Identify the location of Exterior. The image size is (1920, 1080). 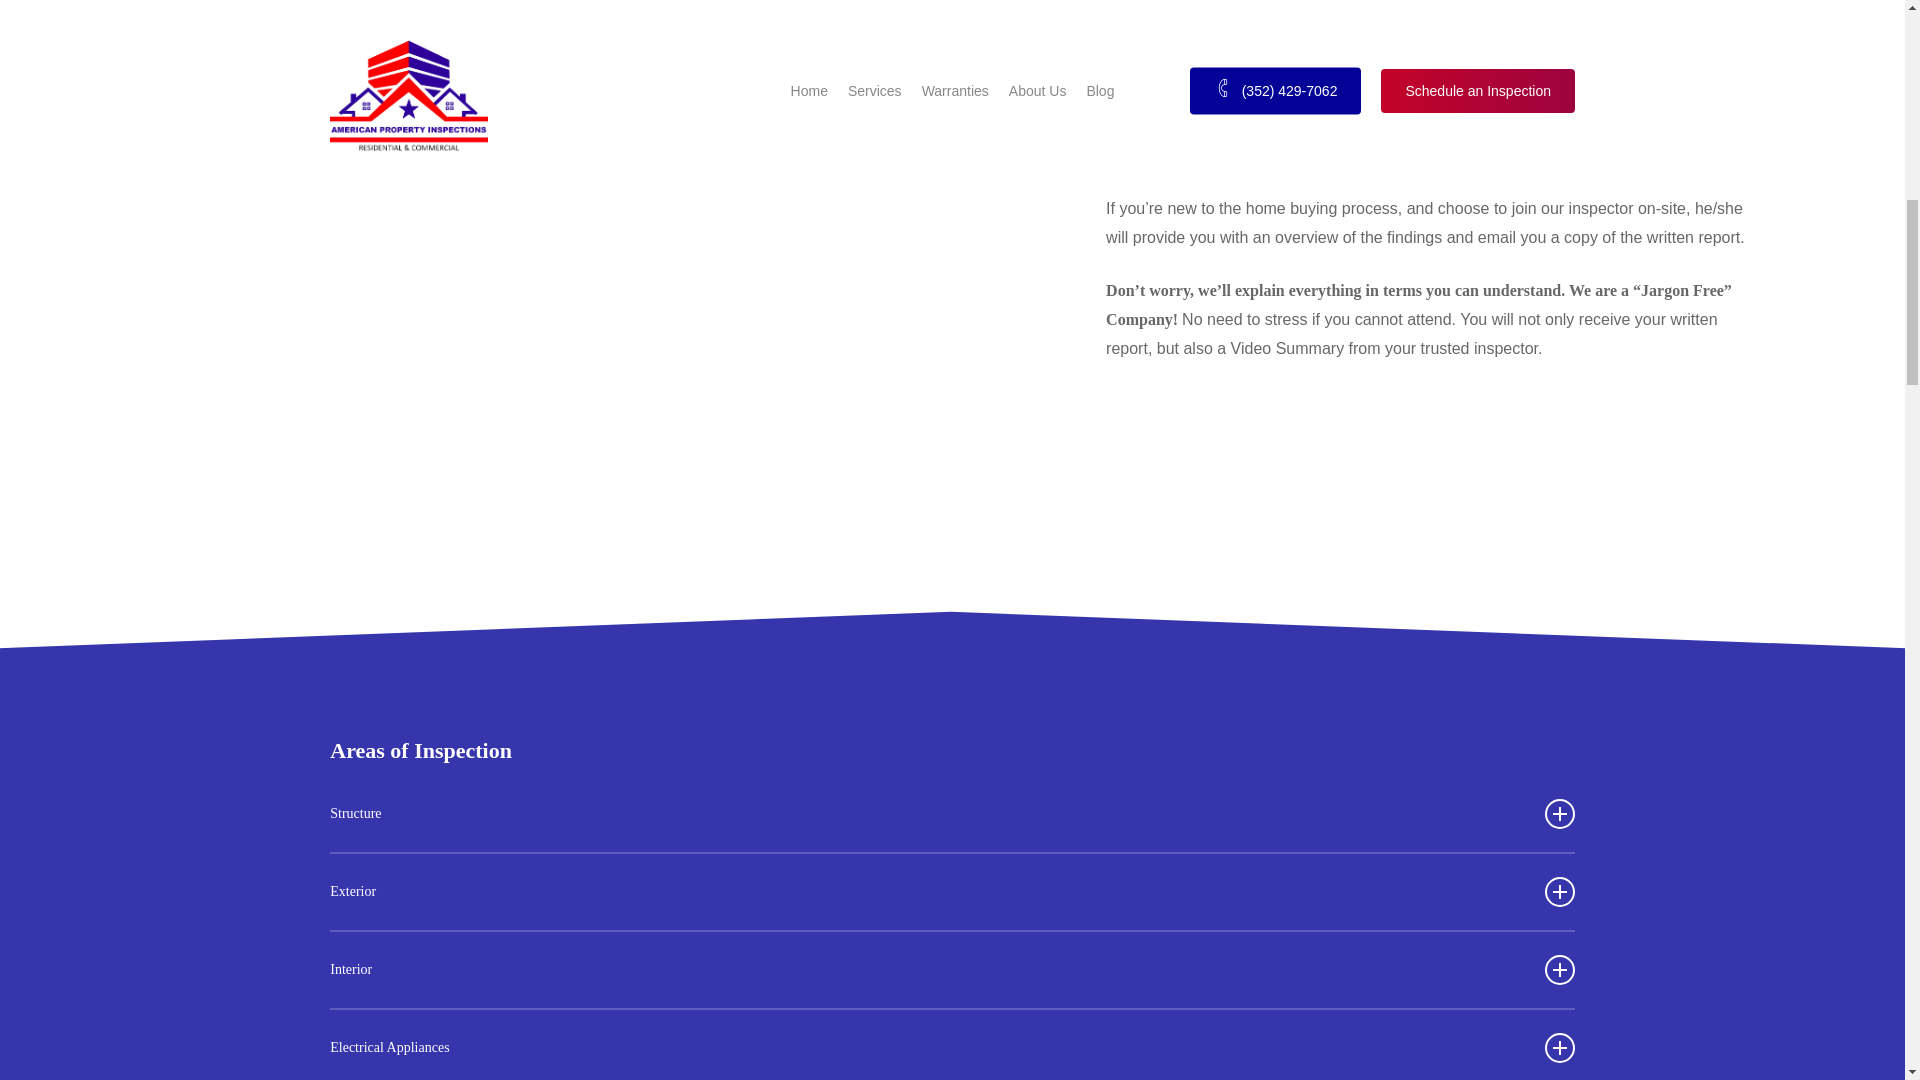
(952, 892).